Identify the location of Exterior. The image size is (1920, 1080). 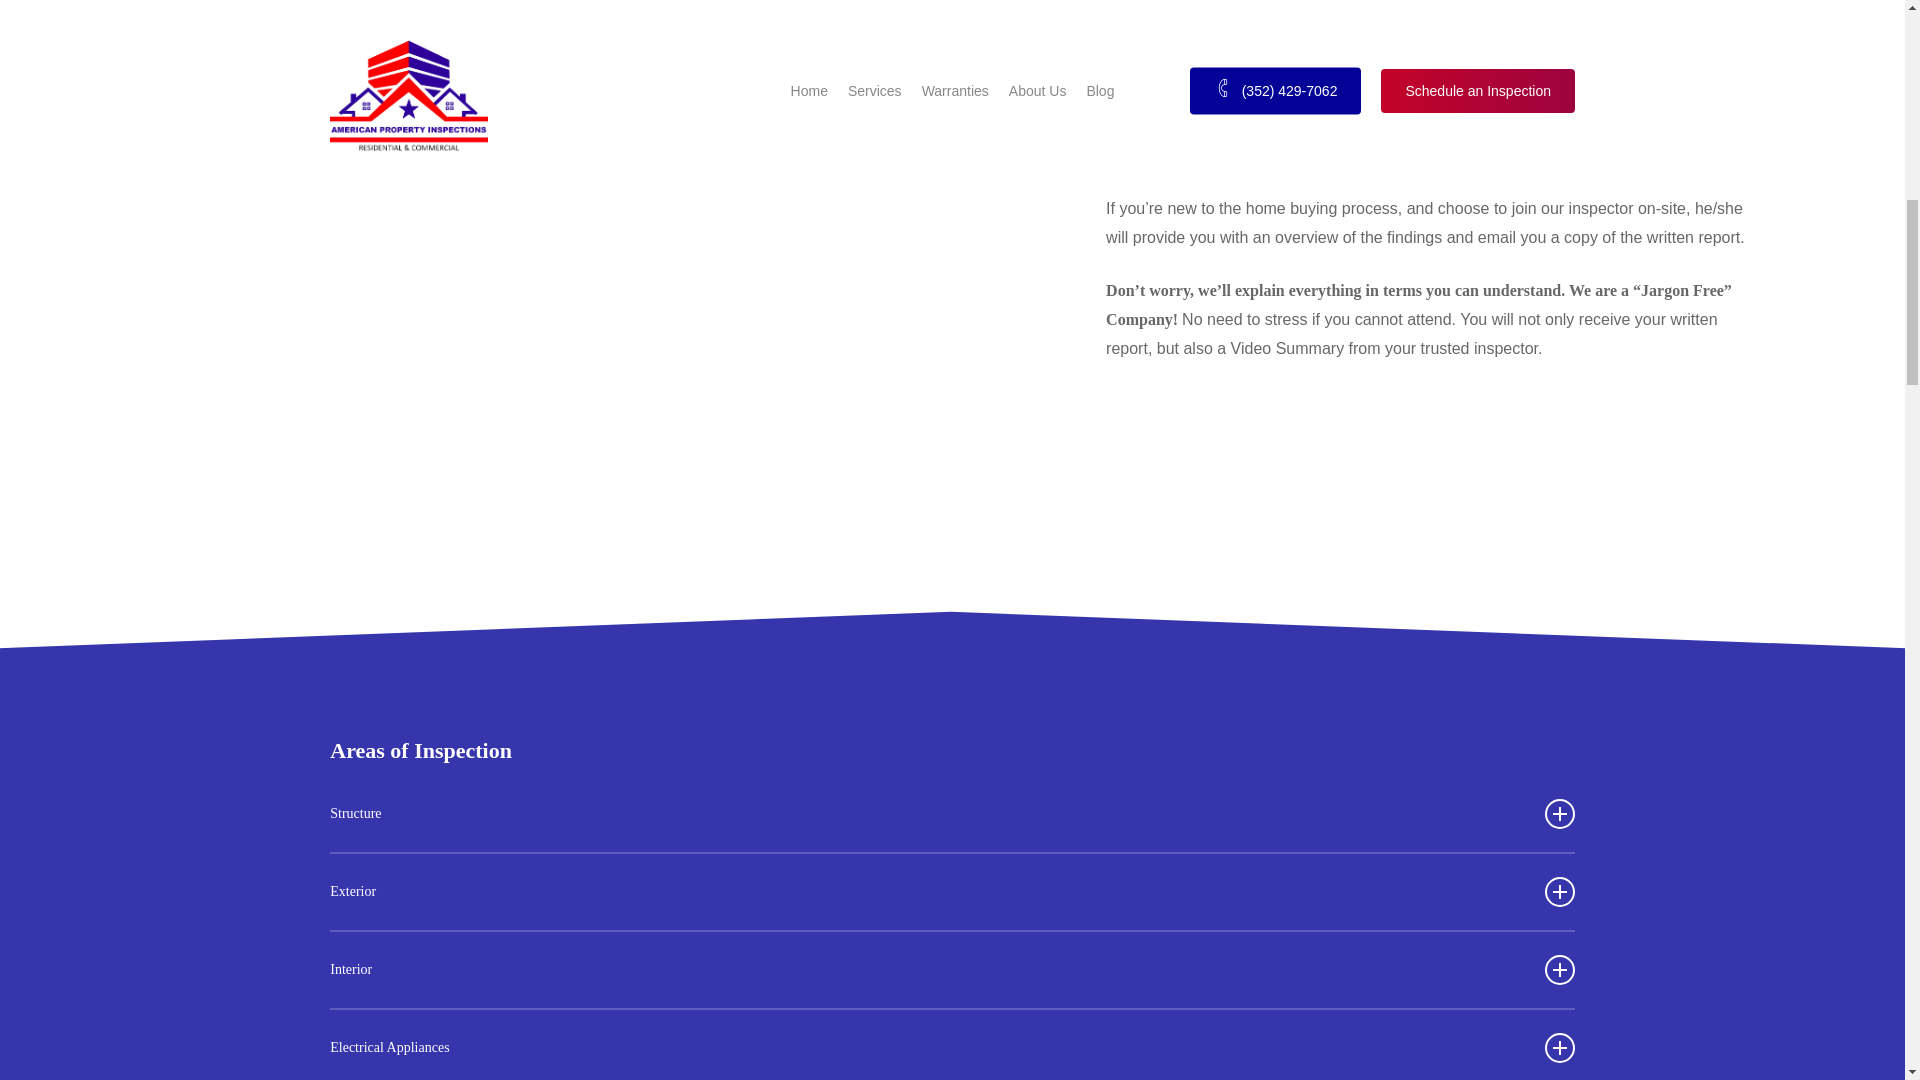
(952, 892).